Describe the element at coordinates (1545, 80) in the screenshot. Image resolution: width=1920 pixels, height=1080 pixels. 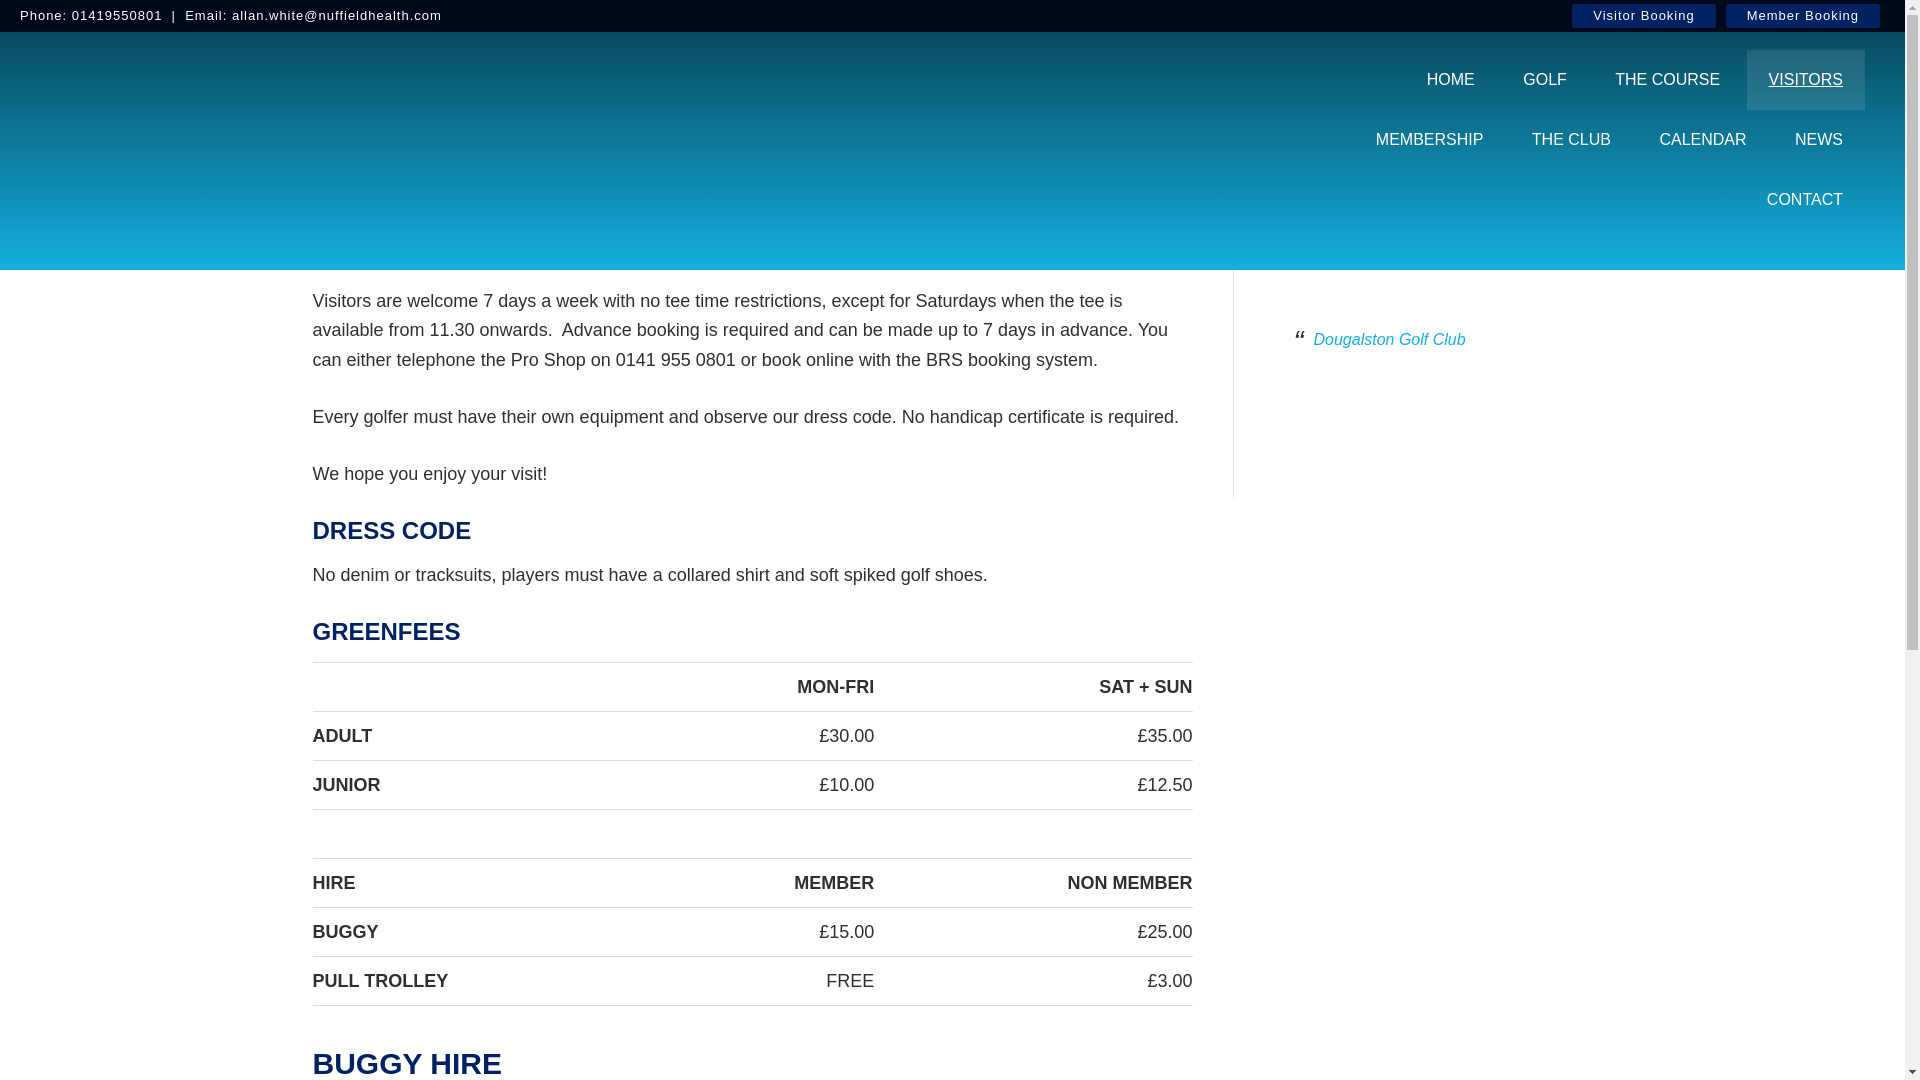
I see `GOLF` at that location.